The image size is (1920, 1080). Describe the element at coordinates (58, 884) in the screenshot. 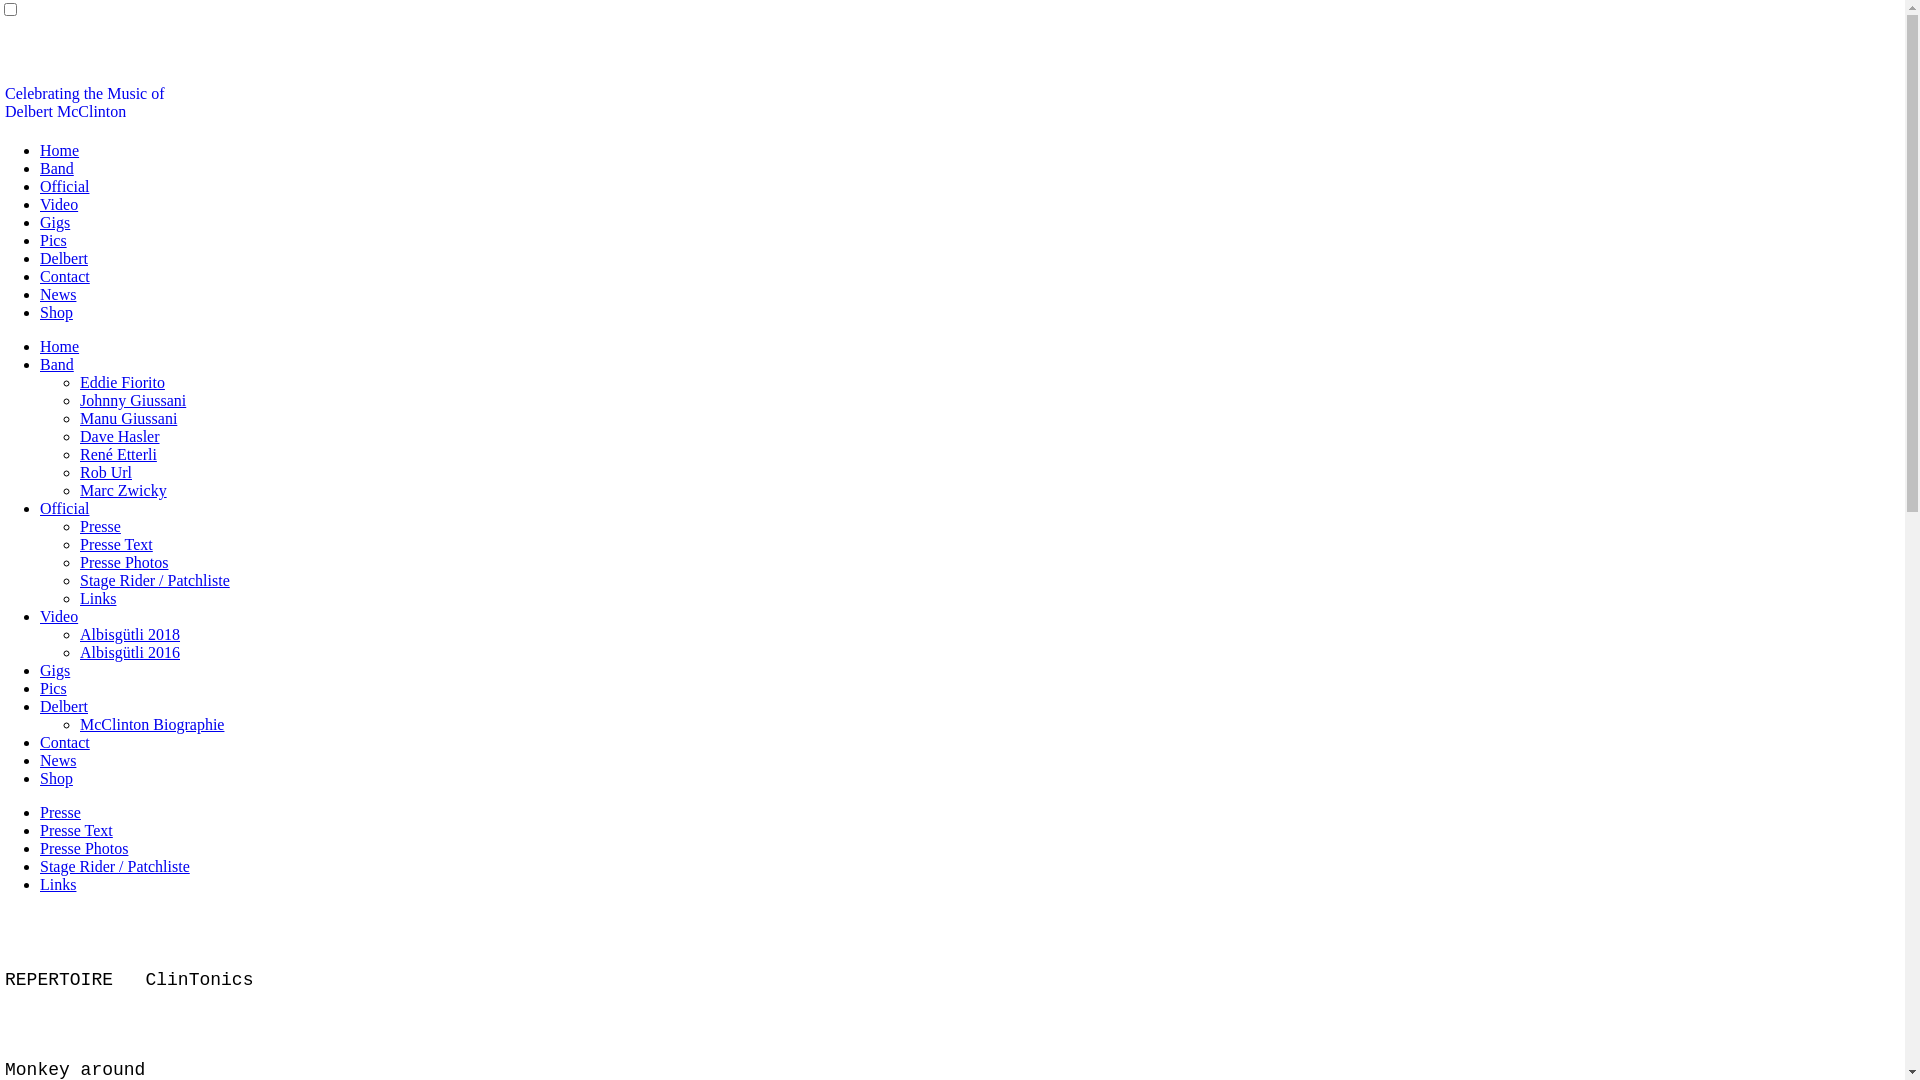

I see `Links` at that location.